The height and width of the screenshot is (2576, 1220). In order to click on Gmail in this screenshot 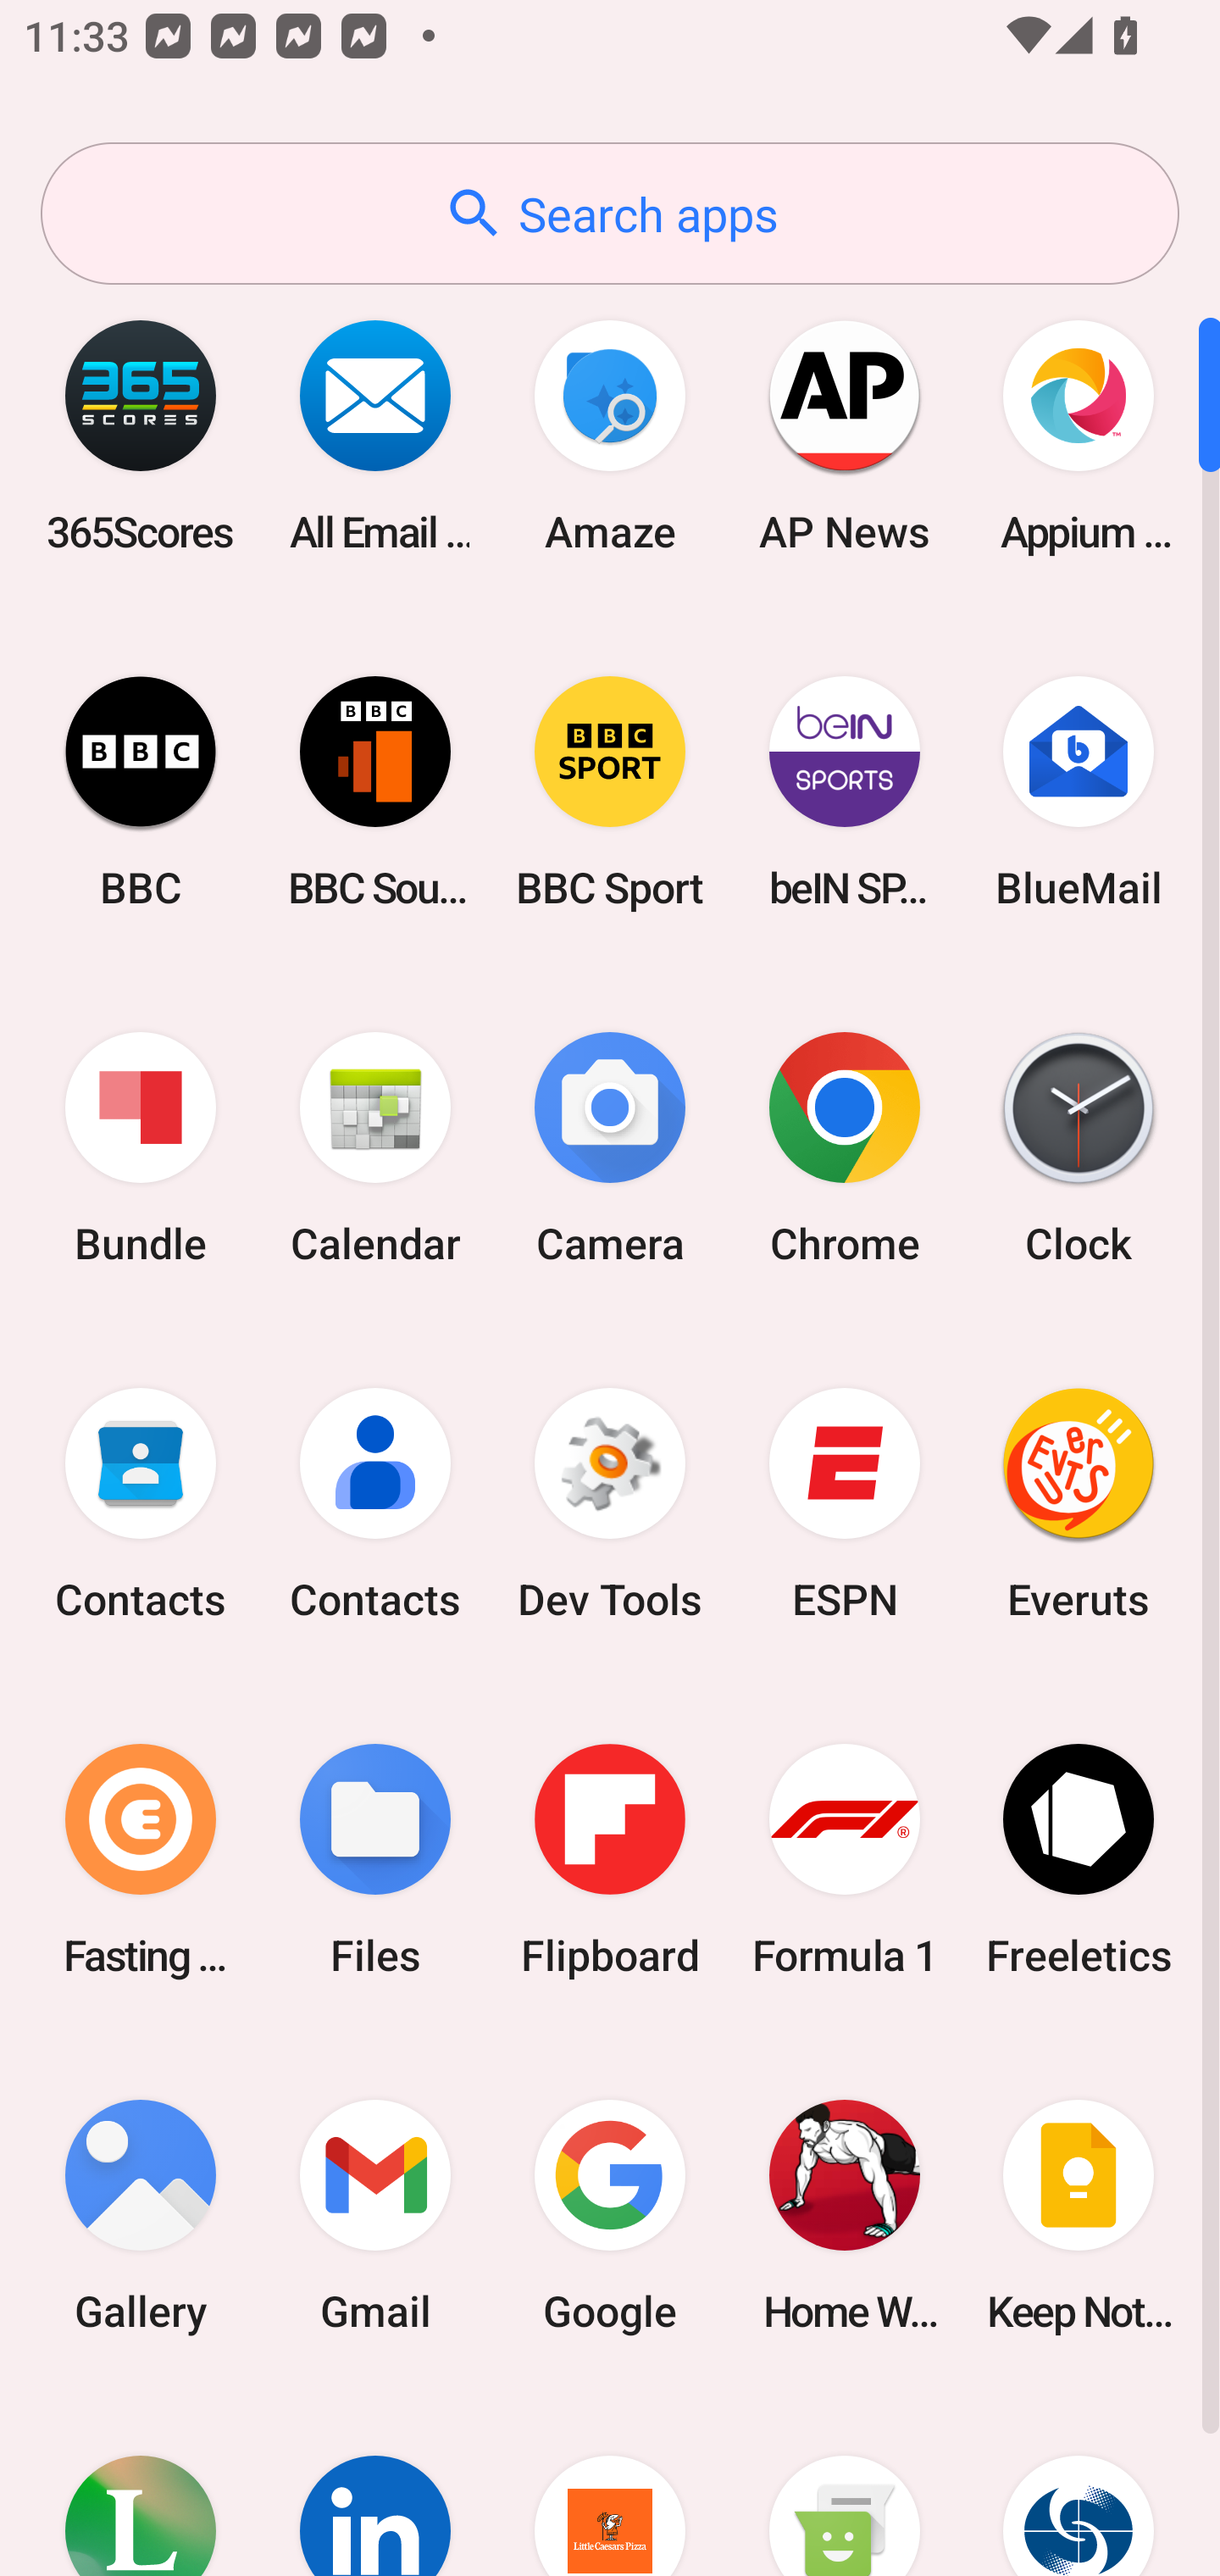, I will do `click(375, 2215)`.